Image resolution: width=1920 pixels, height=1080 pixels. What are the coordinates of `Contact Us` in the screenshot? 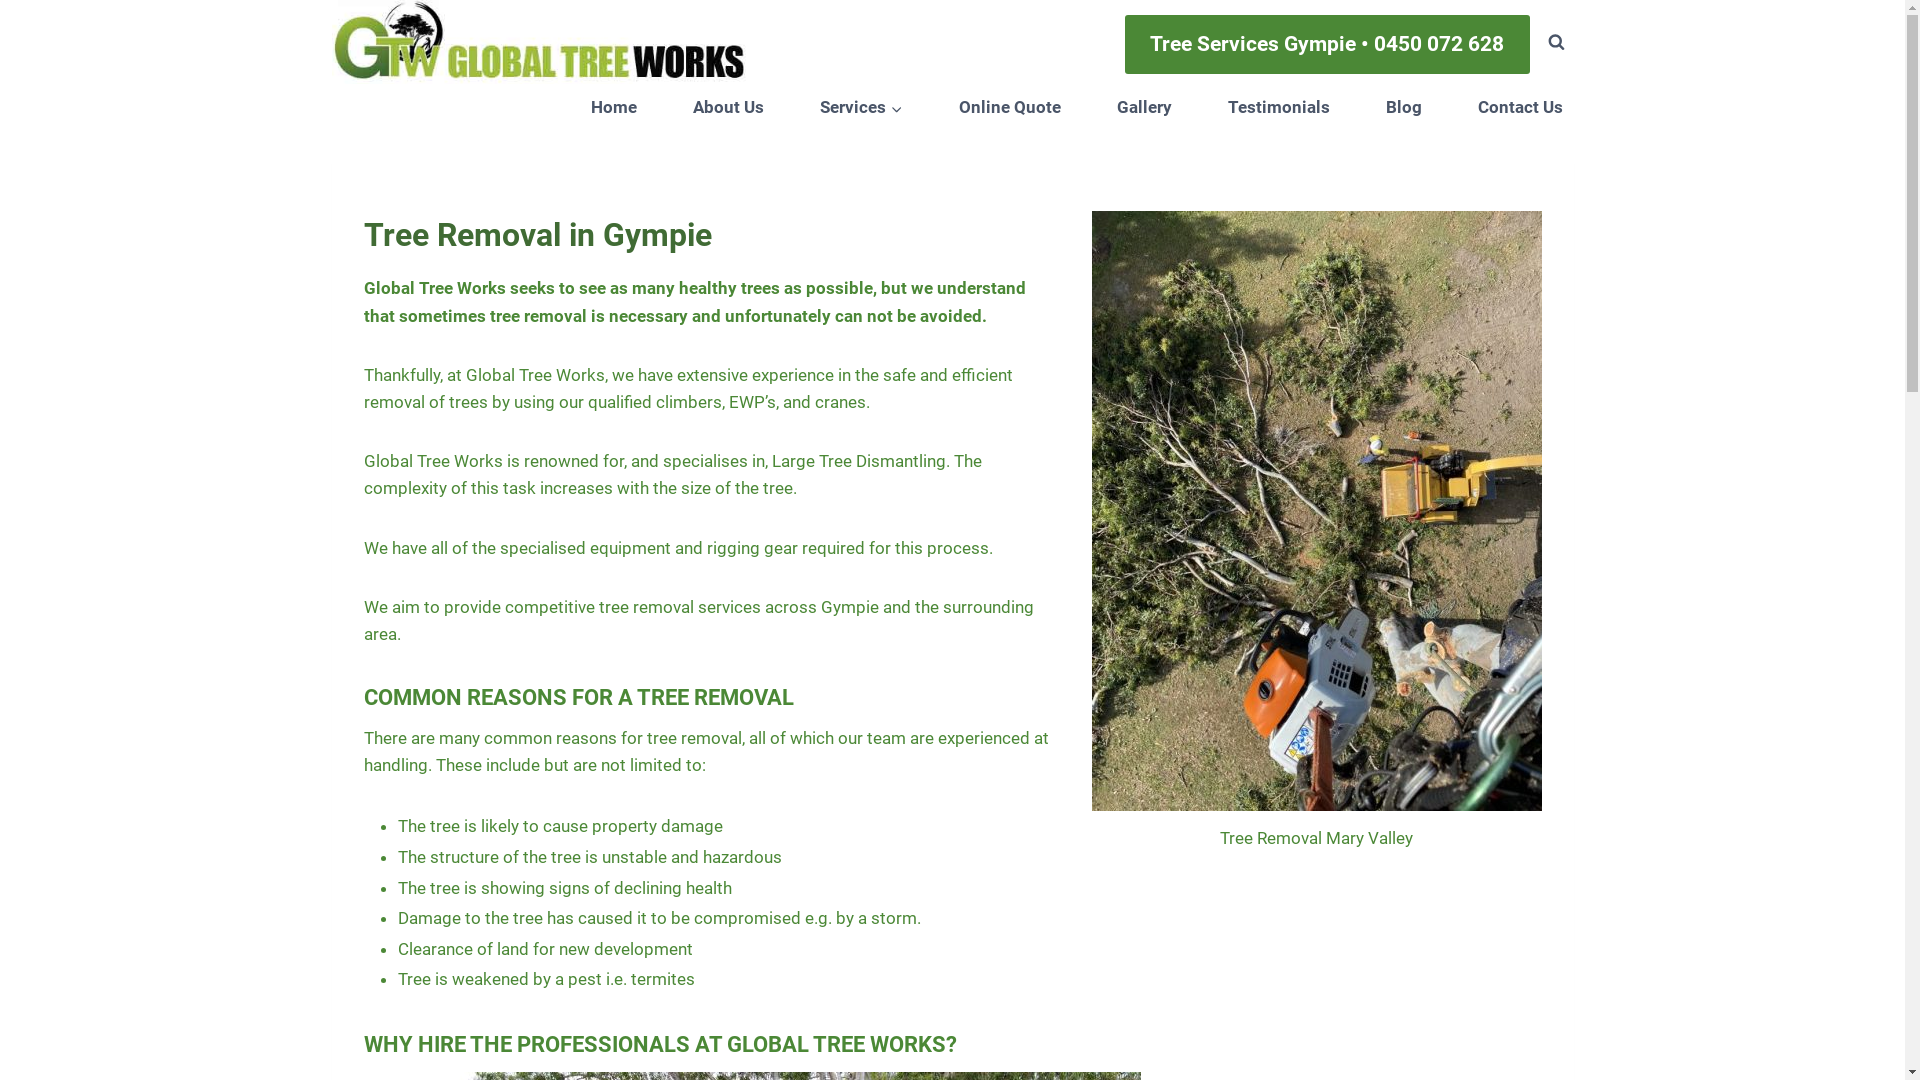 It's located at (1520, 108).